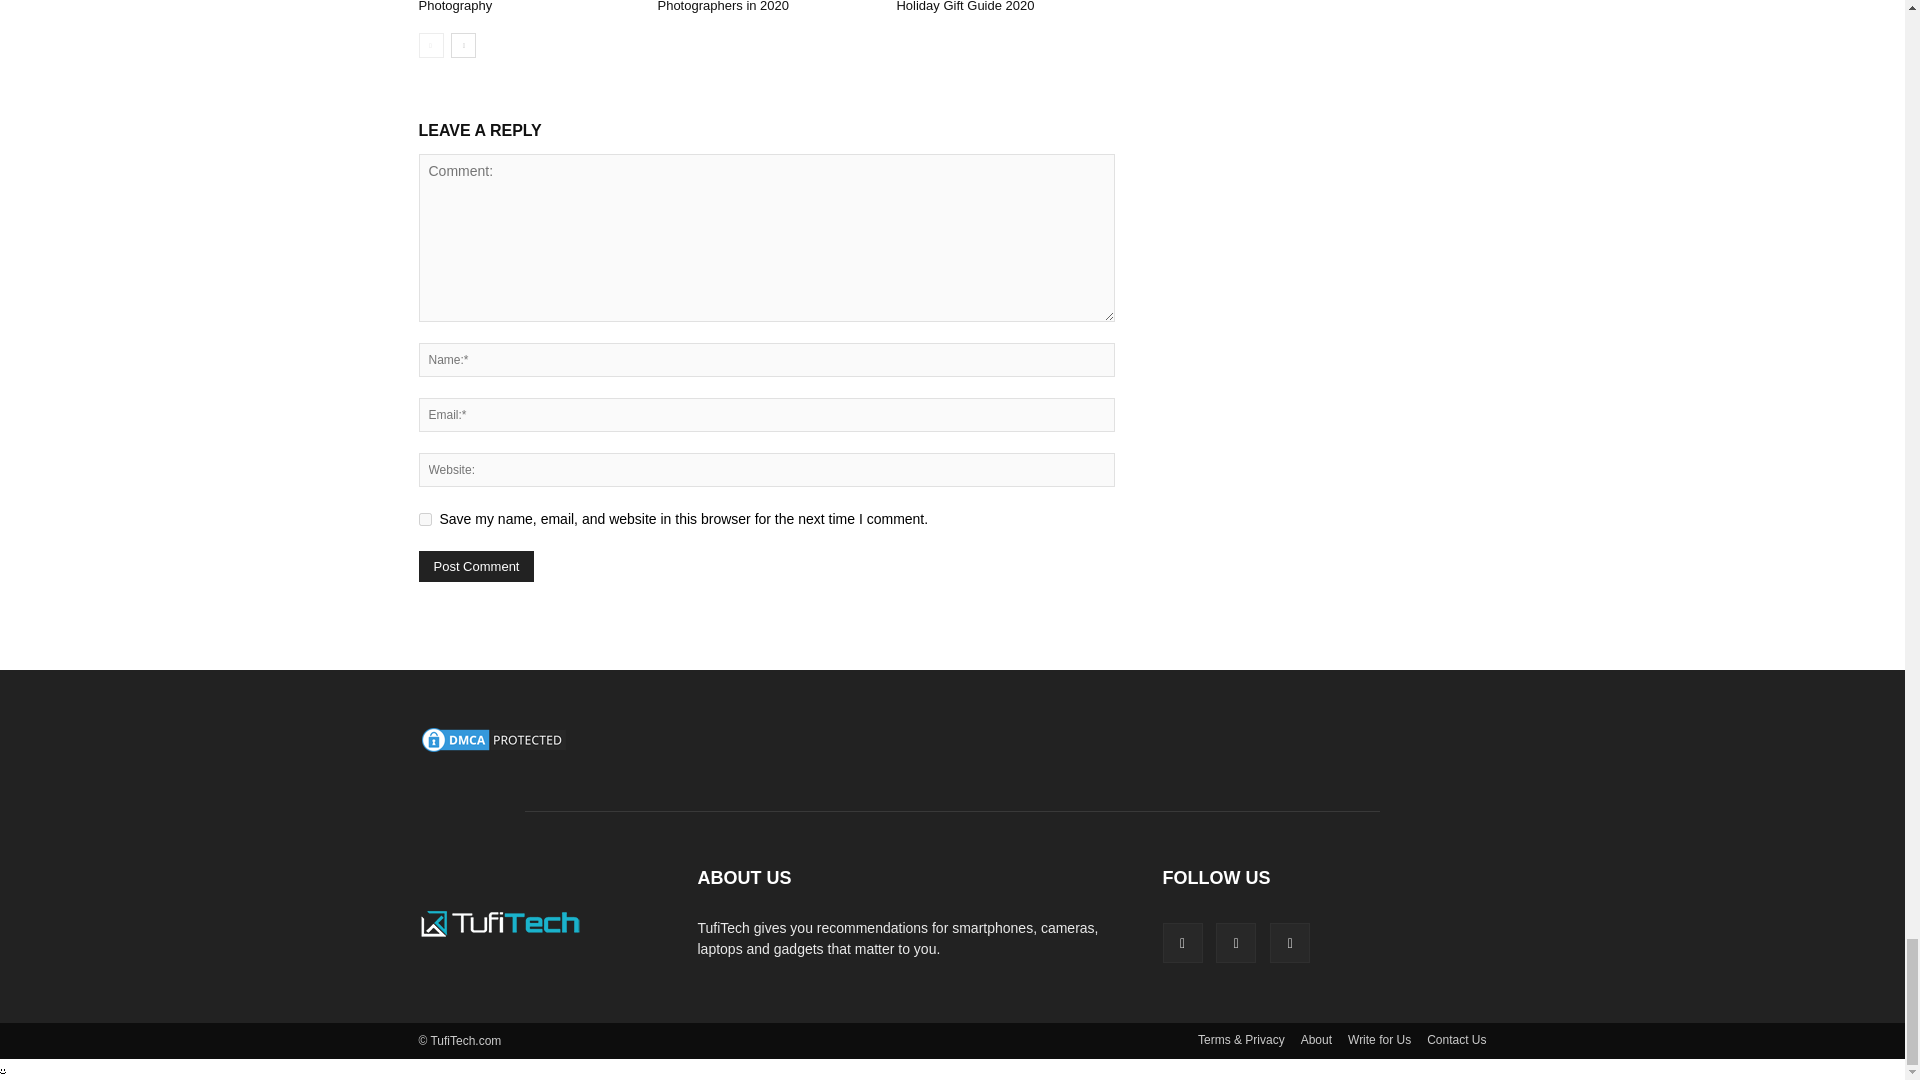 This screenshot has height=1080, width=1920. I want to click on yes, so click(424, 519).